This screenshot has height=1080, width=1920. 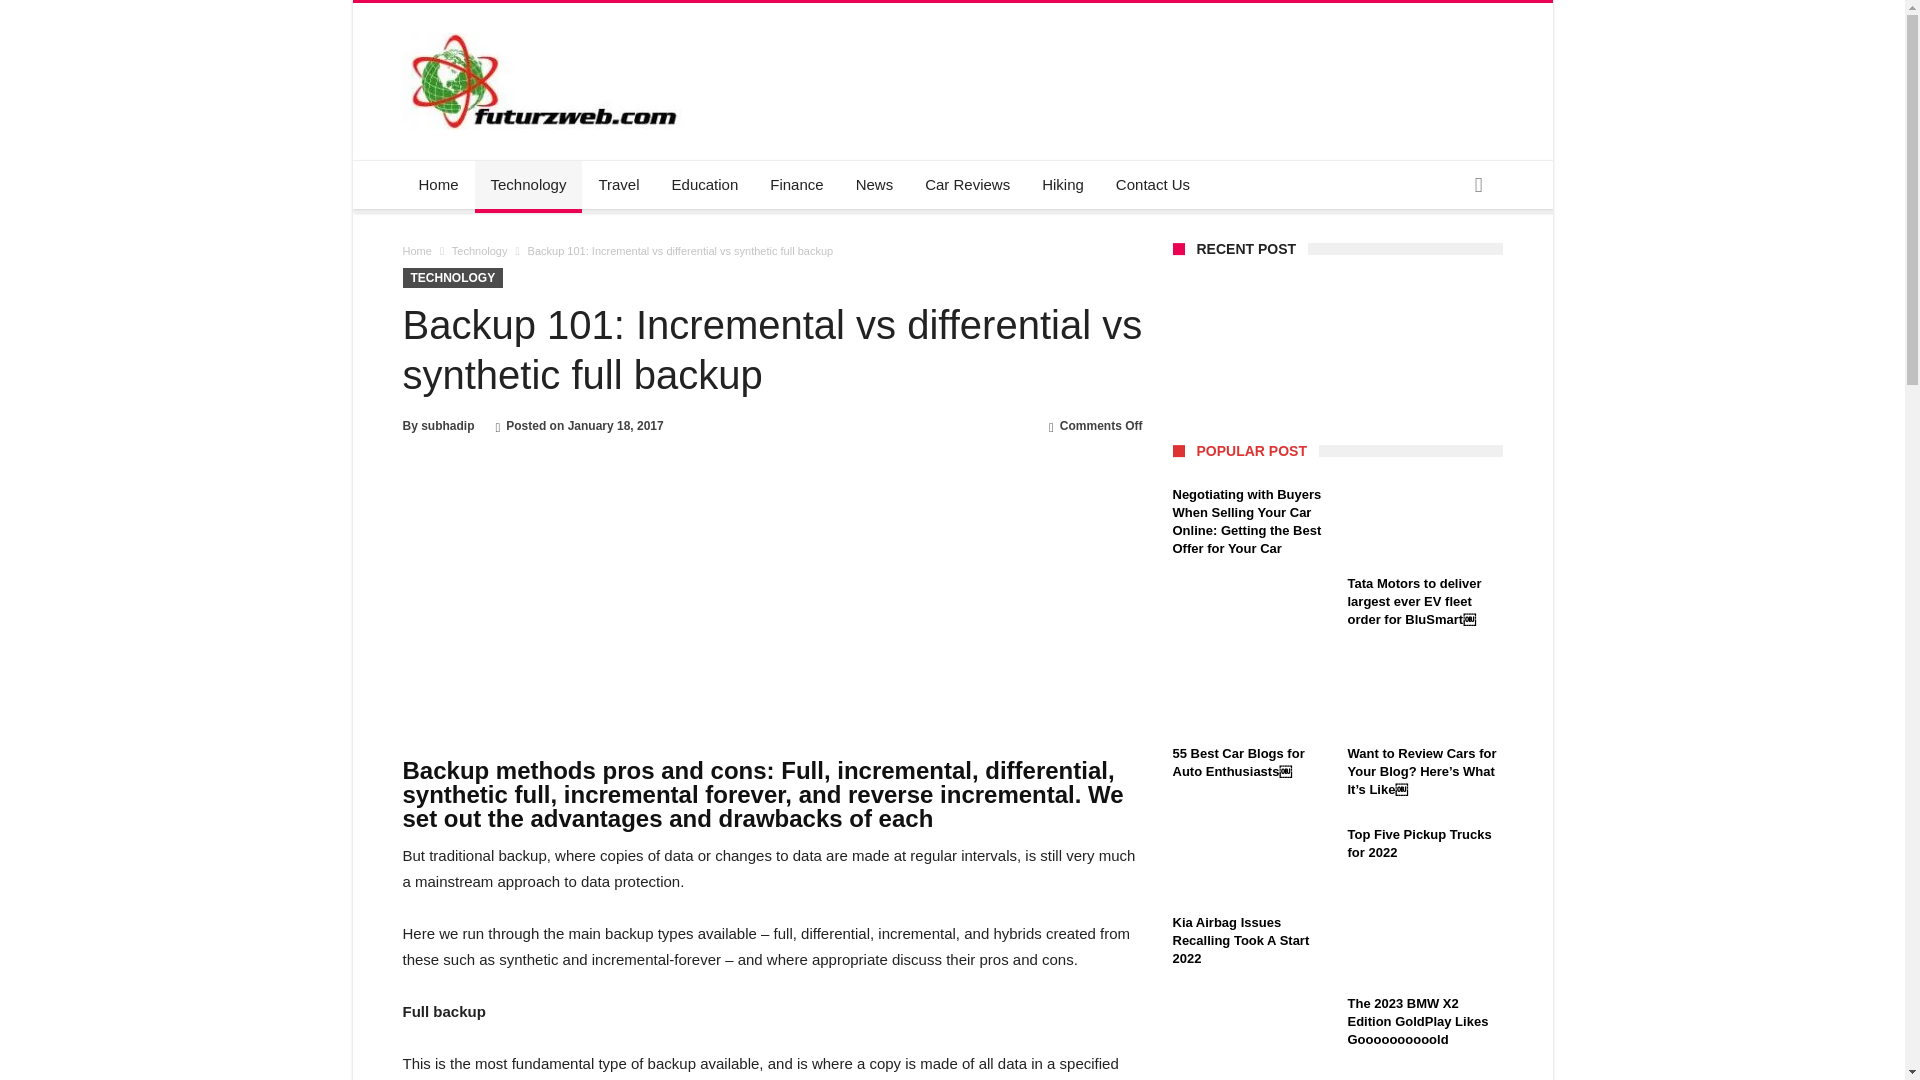 I want to click on Home, so click(x=416, y=251).